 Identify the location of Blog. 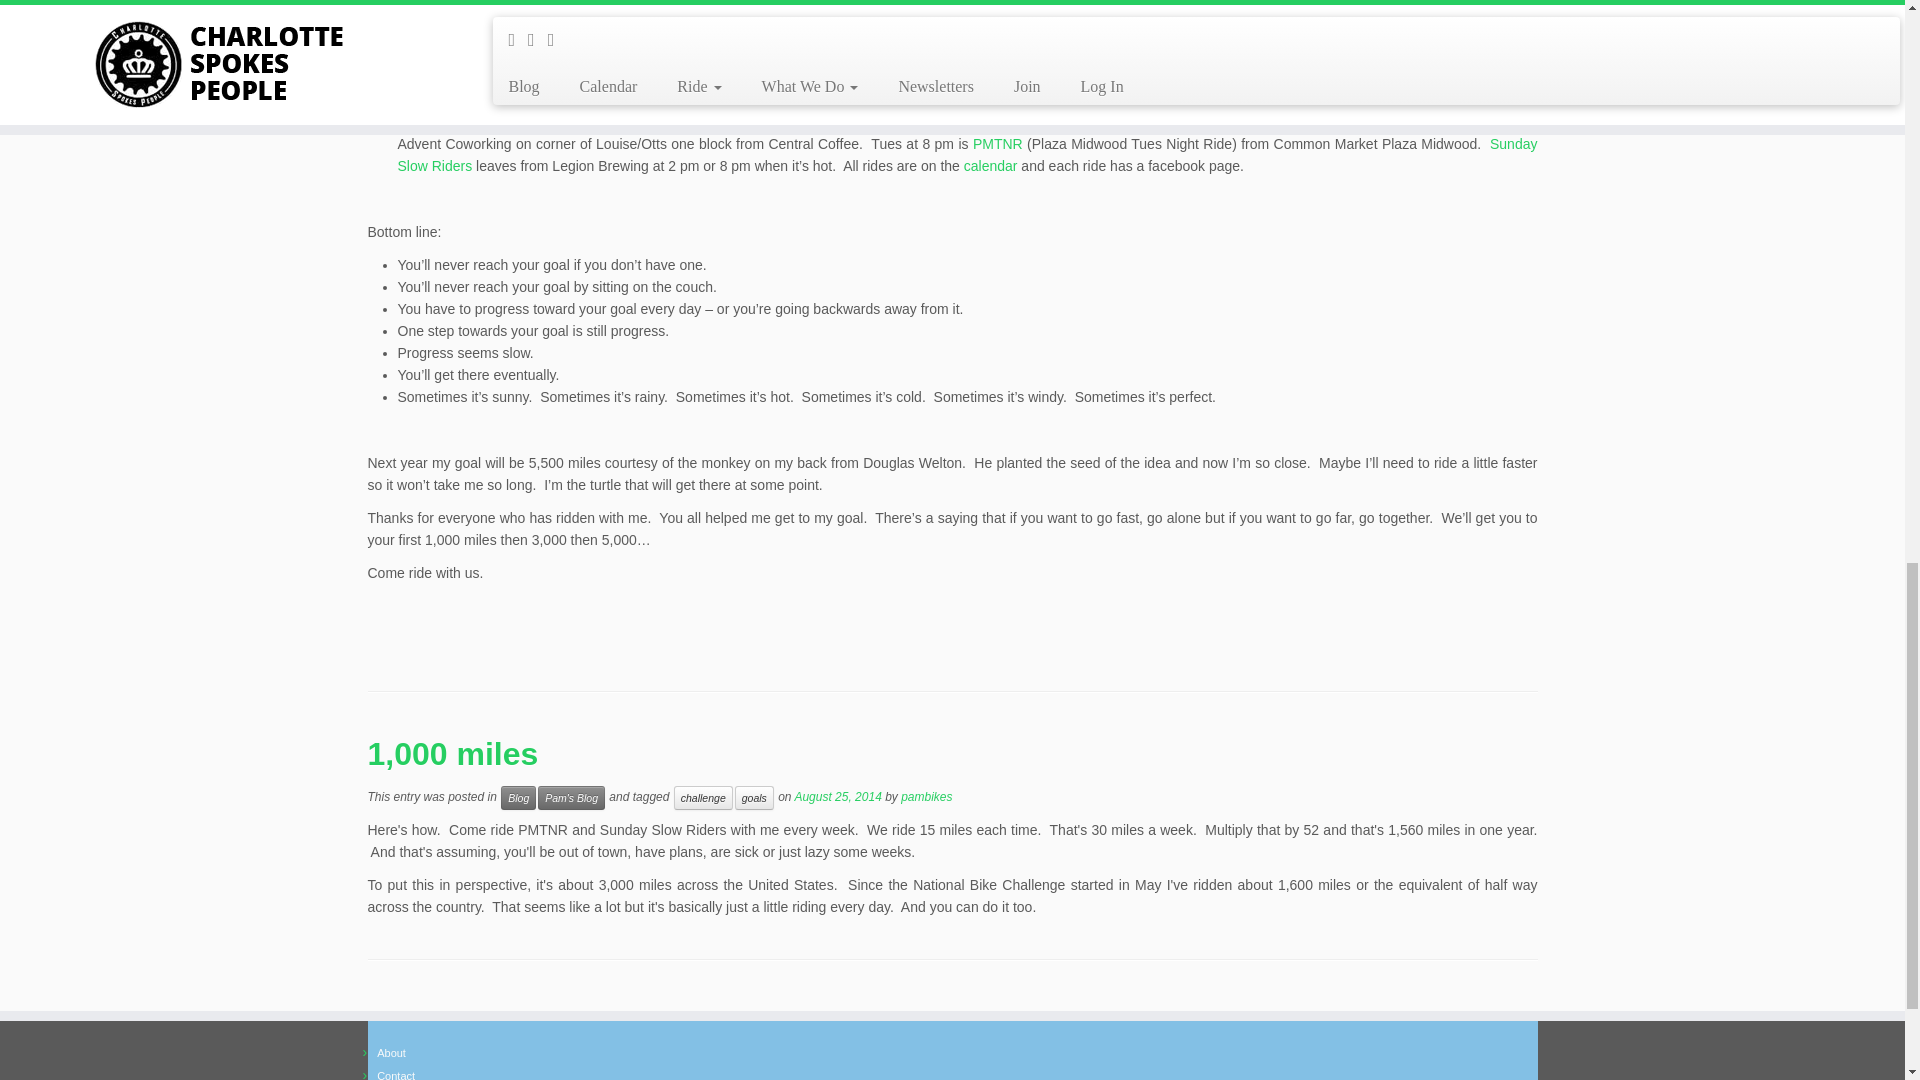
(518, 798).